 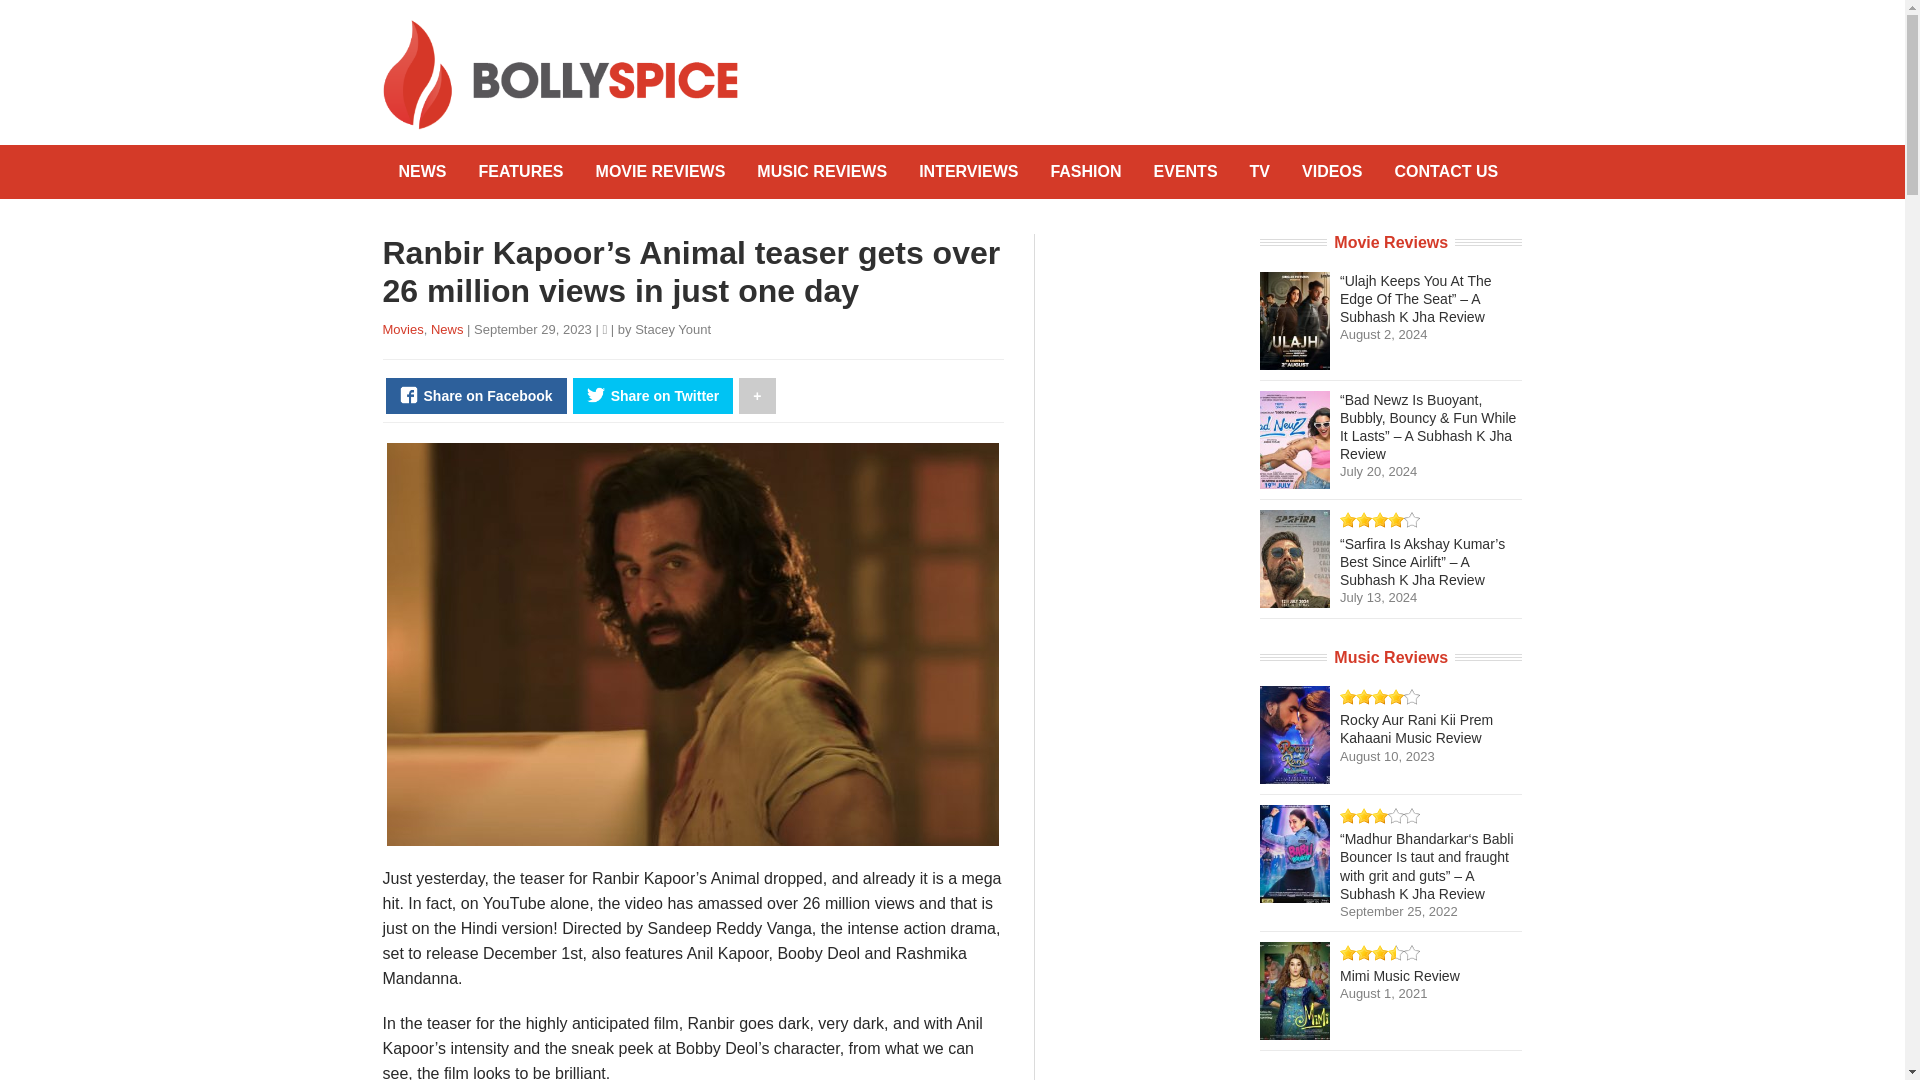 I want to click on TV, so click(x=1260, y=172).